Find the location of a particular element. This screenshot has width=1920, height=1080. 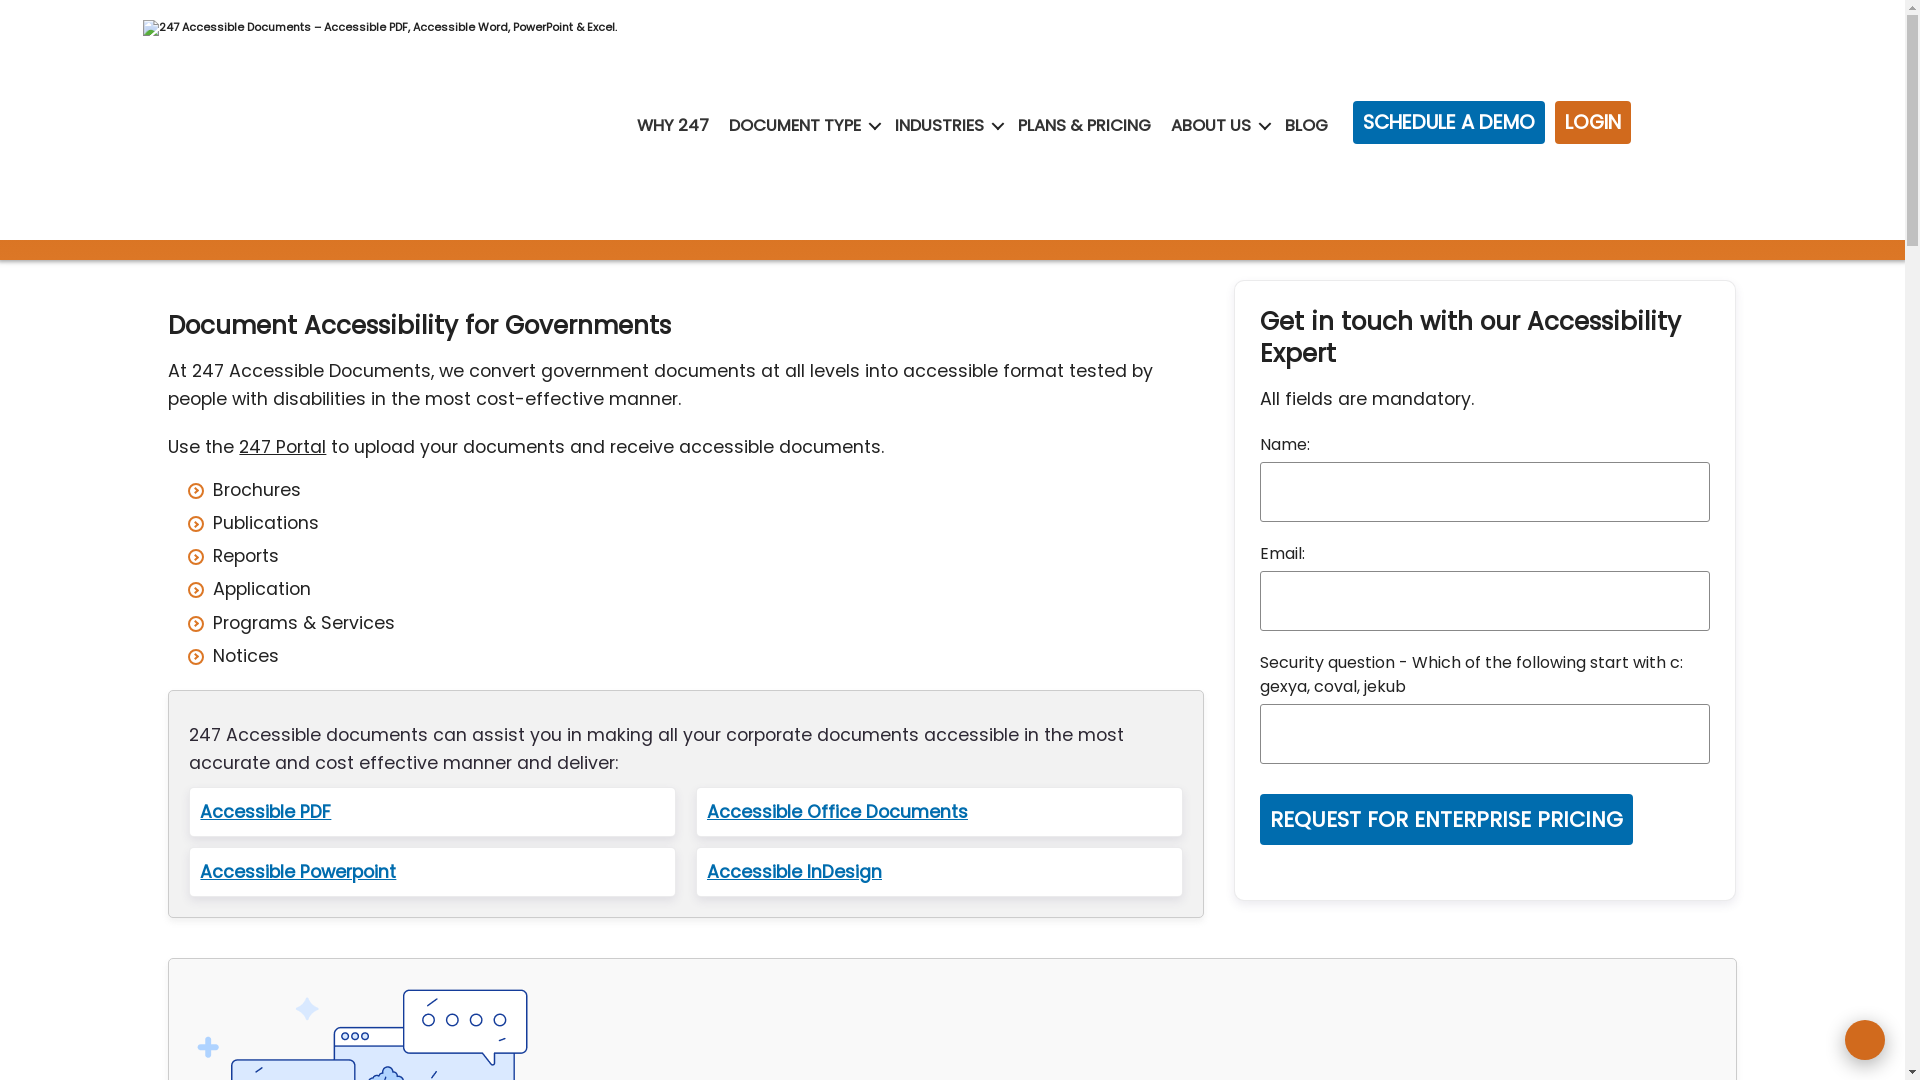

WHY 247 is located at coordinates (673, 126).